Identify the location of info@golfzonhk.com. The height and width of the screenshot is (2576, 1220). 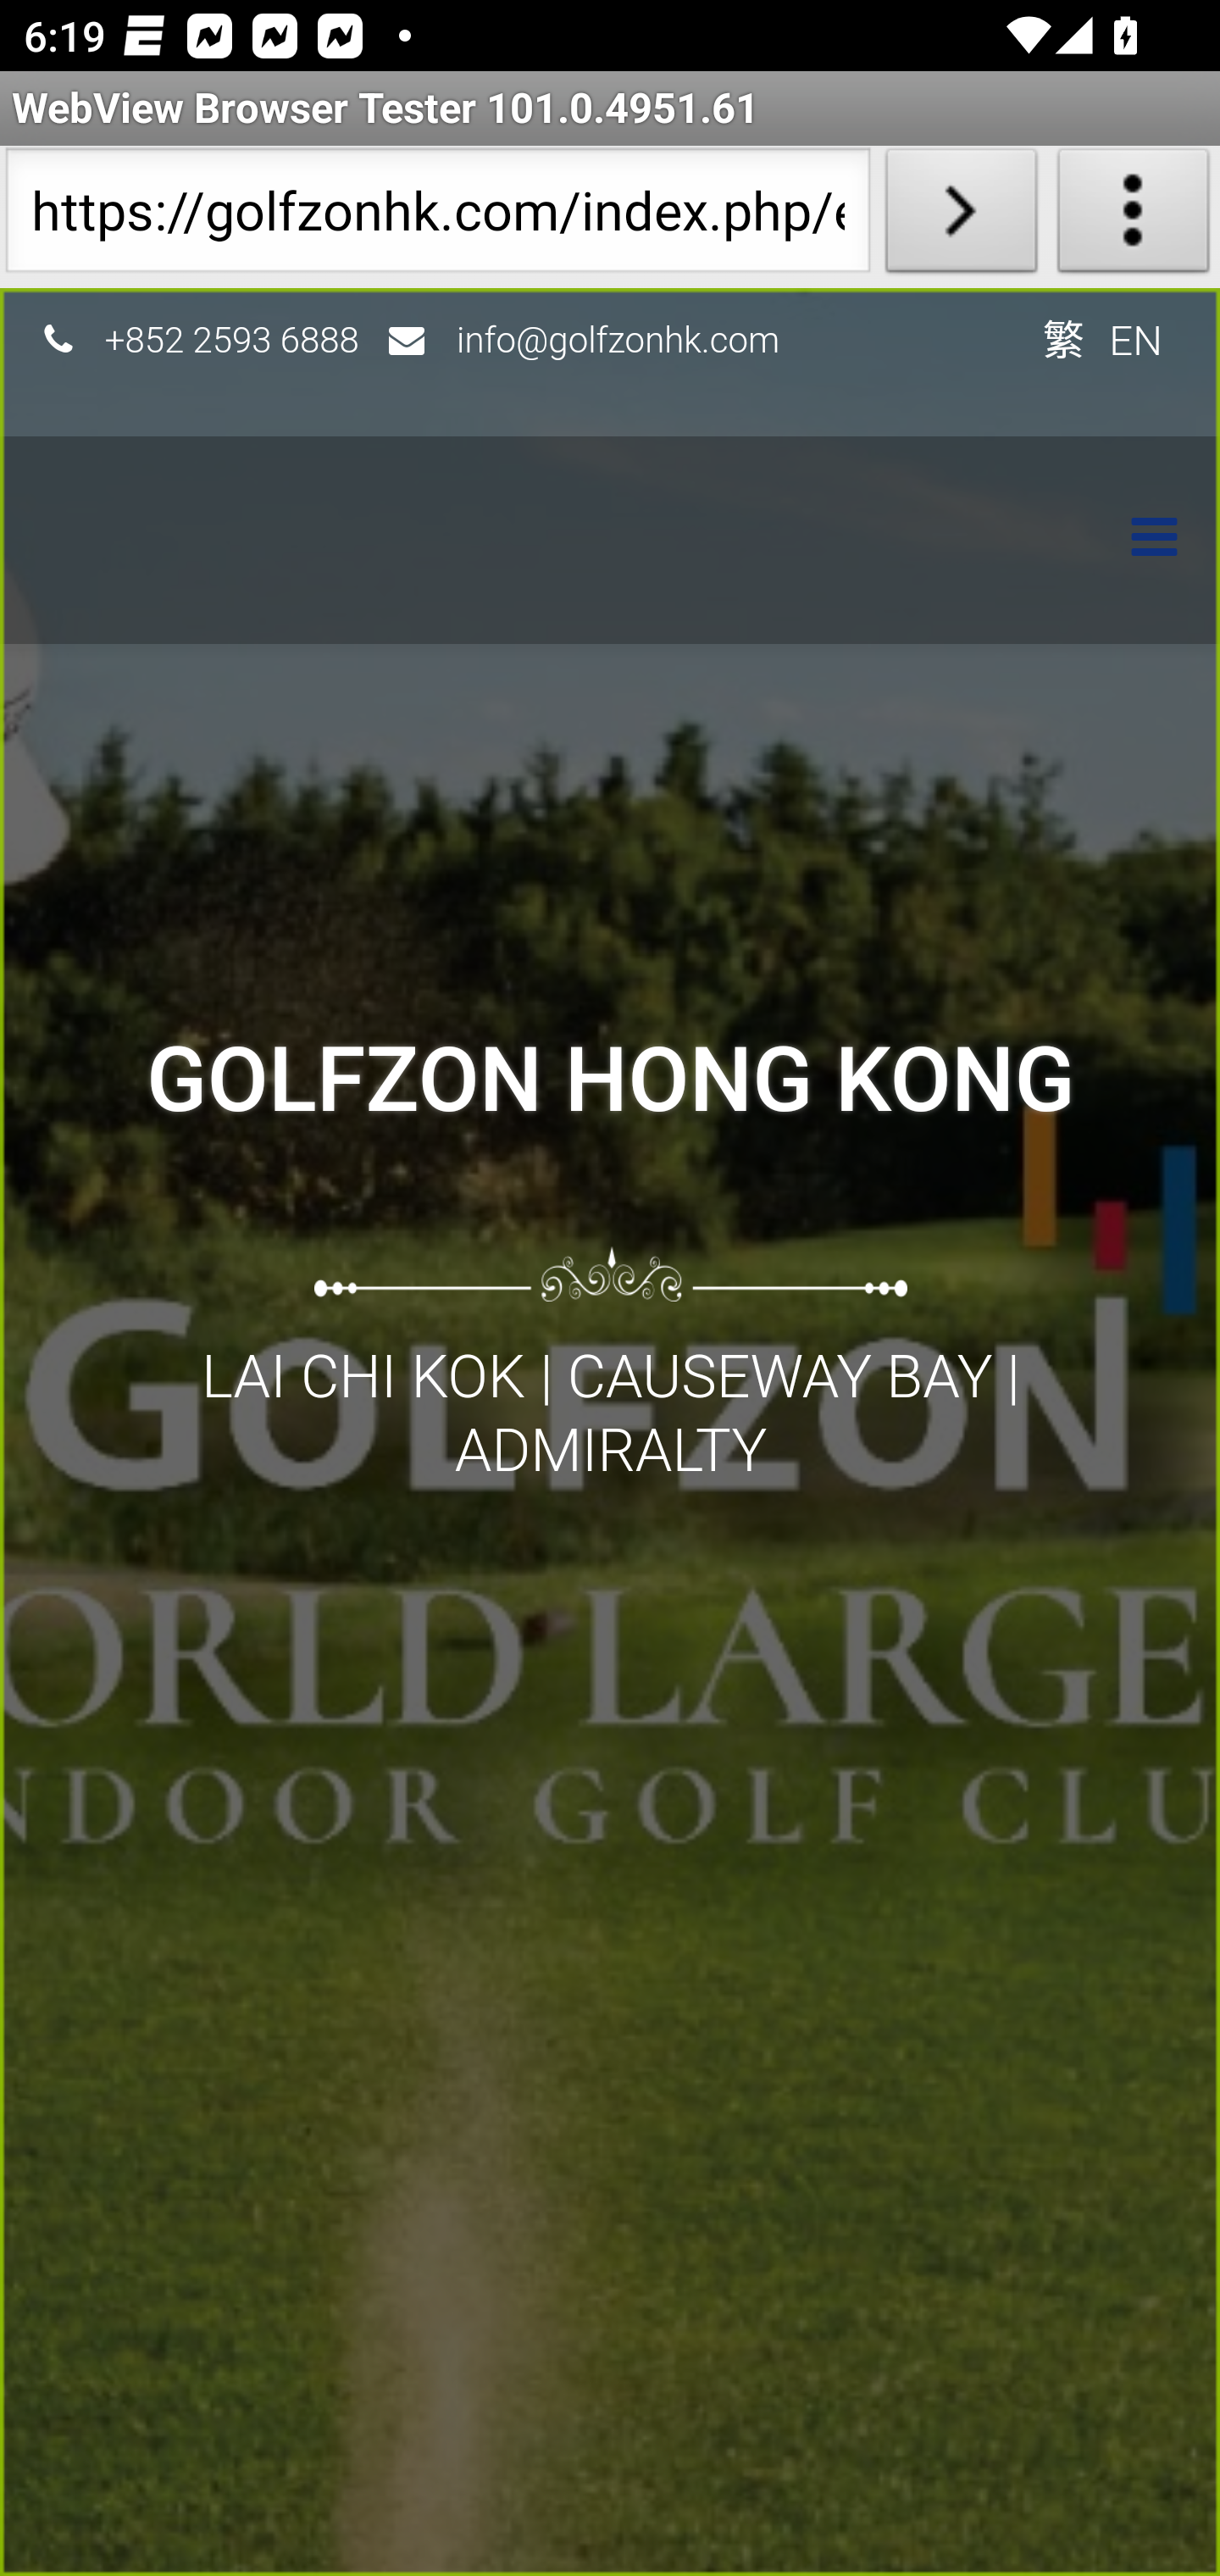
(619, 338).